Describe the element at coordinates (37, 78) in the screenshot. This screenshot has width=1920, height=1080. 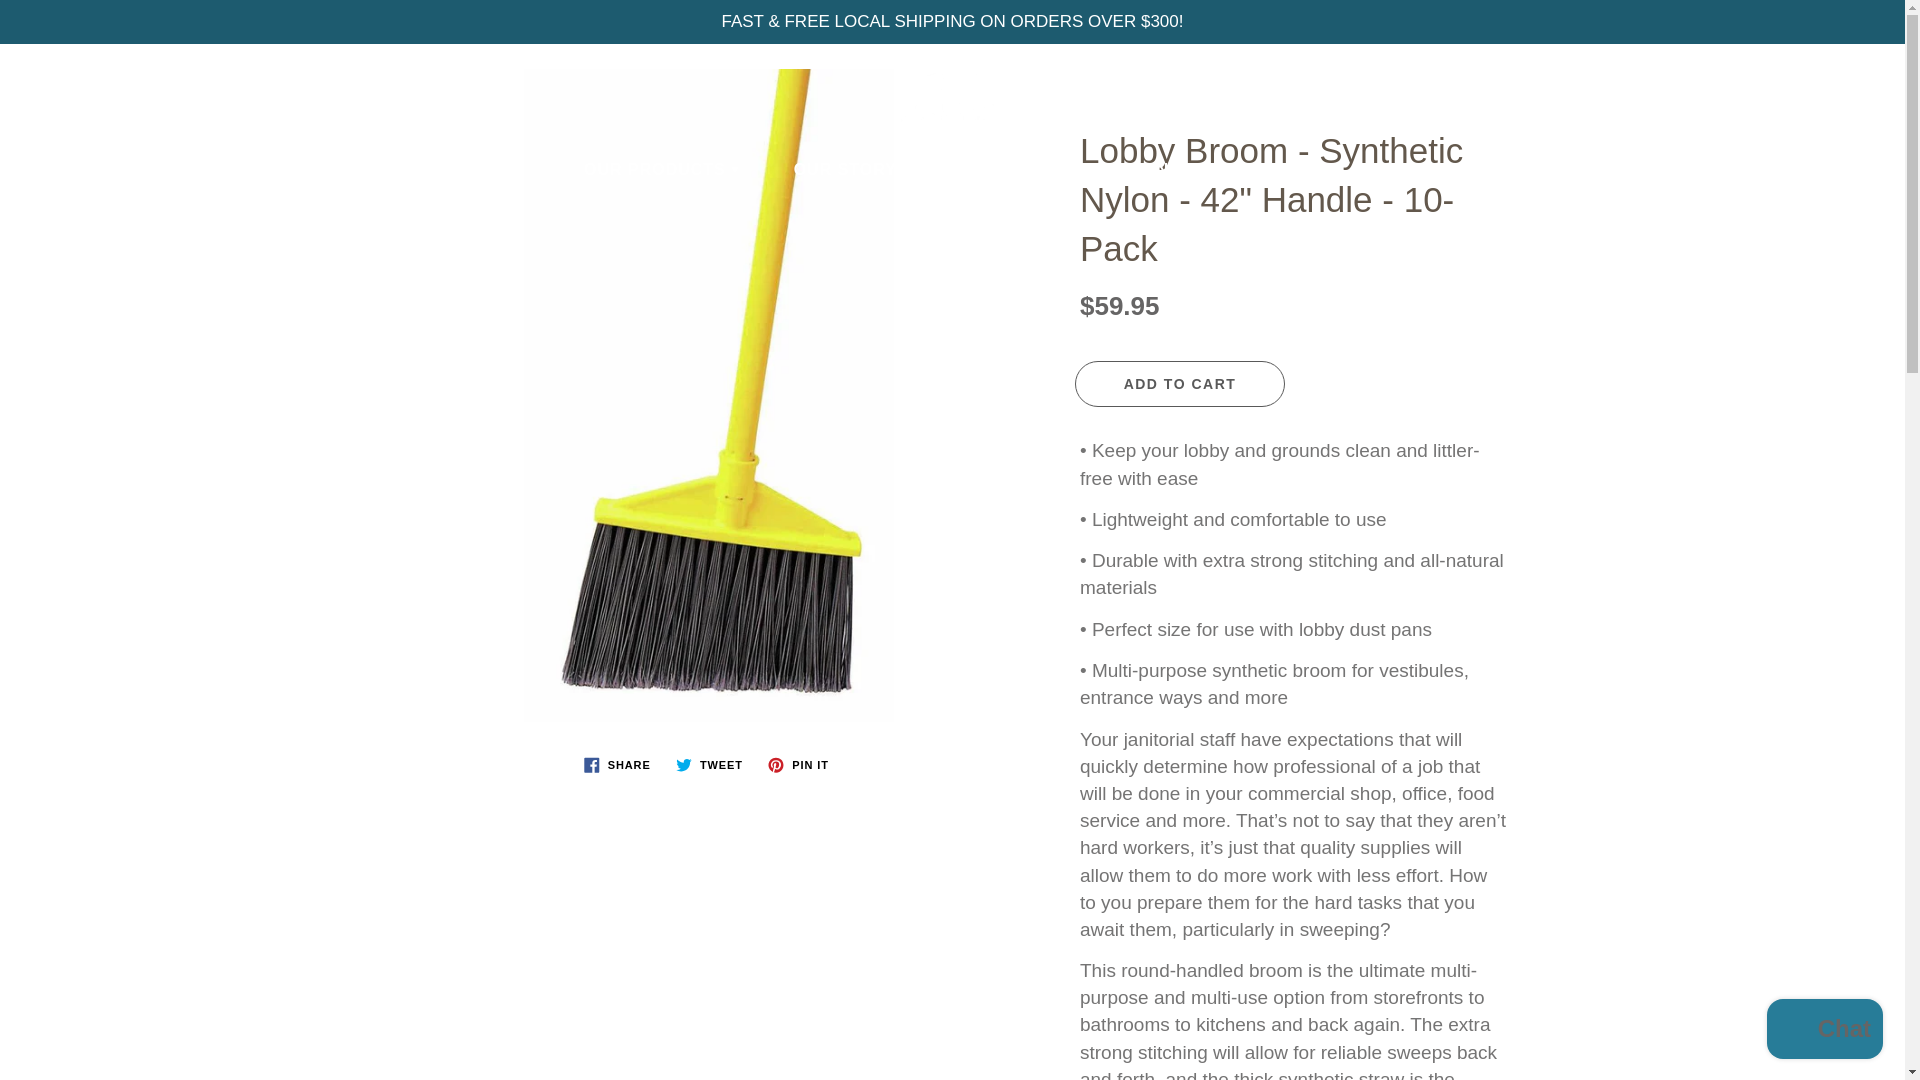
I see `Search` at that location.